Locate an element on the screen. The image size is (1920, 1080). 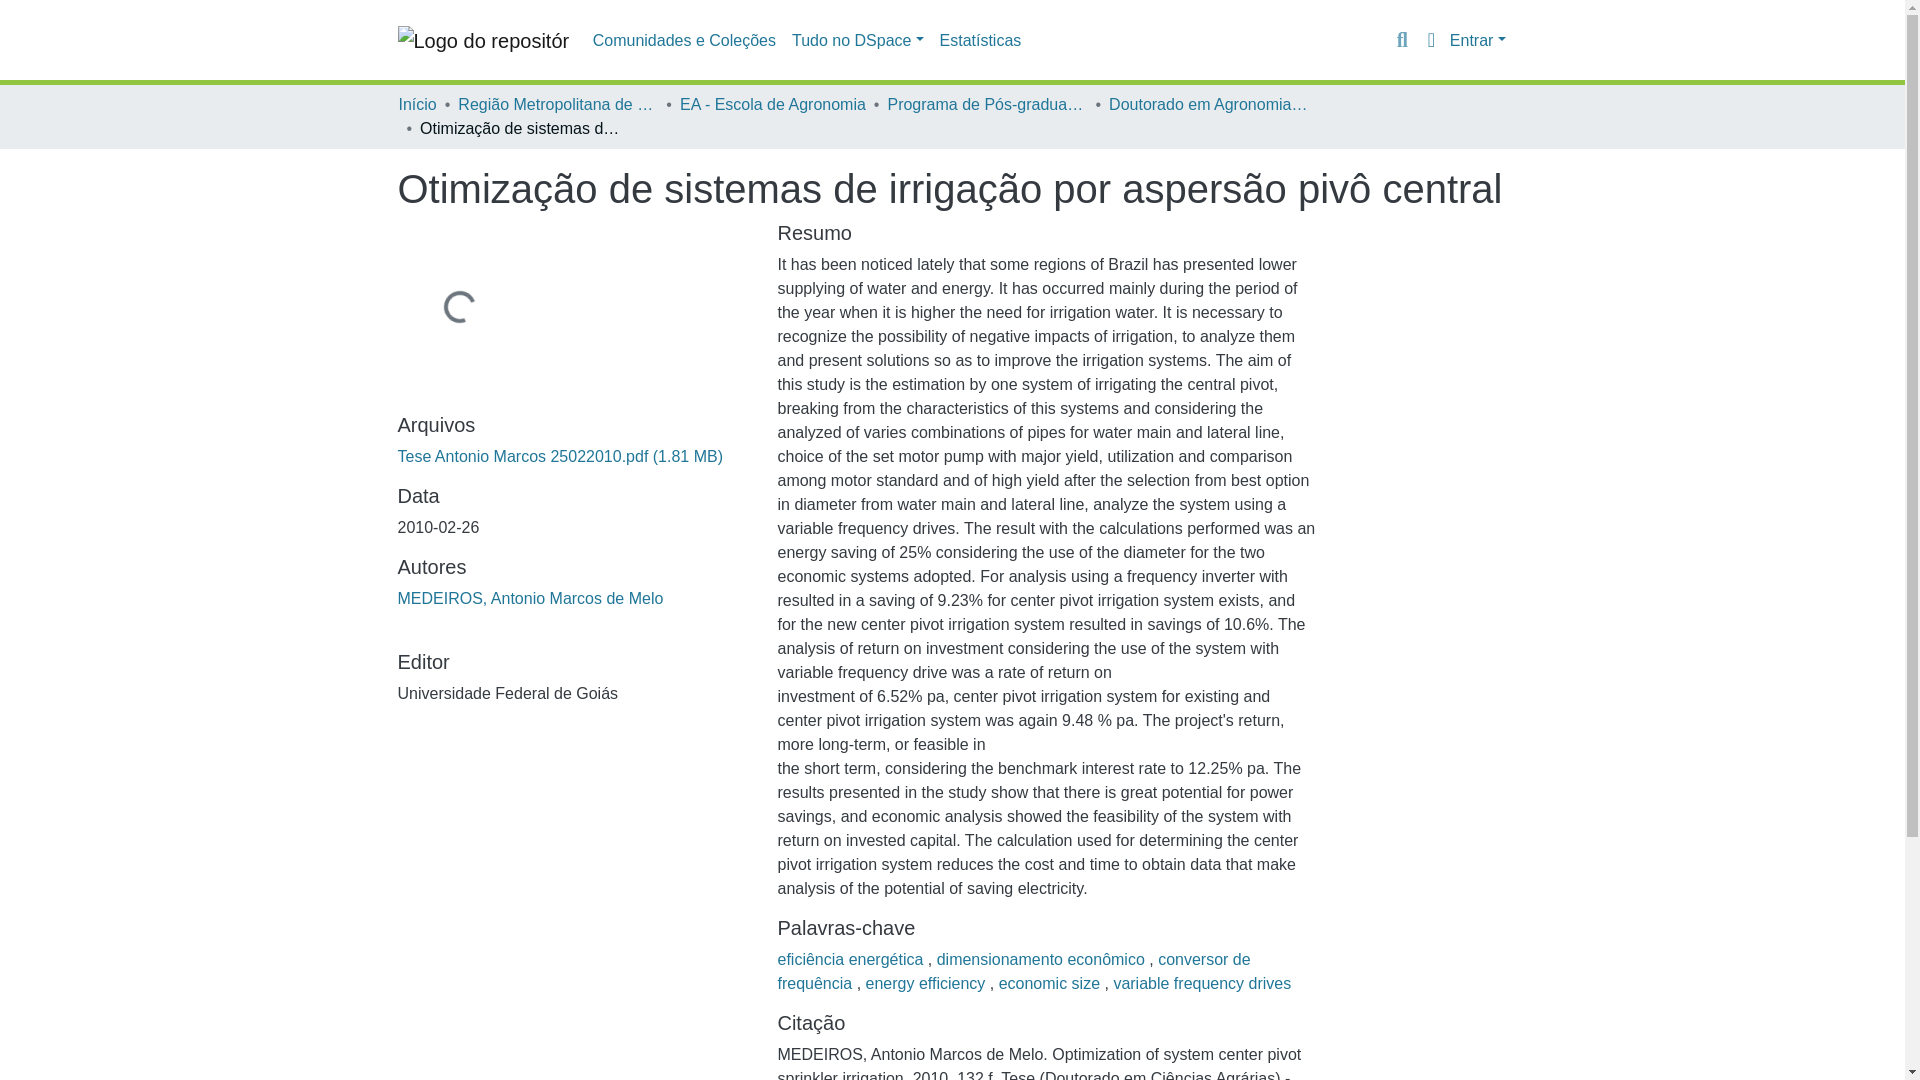
Buscar is located at coordinates (1402, 40).